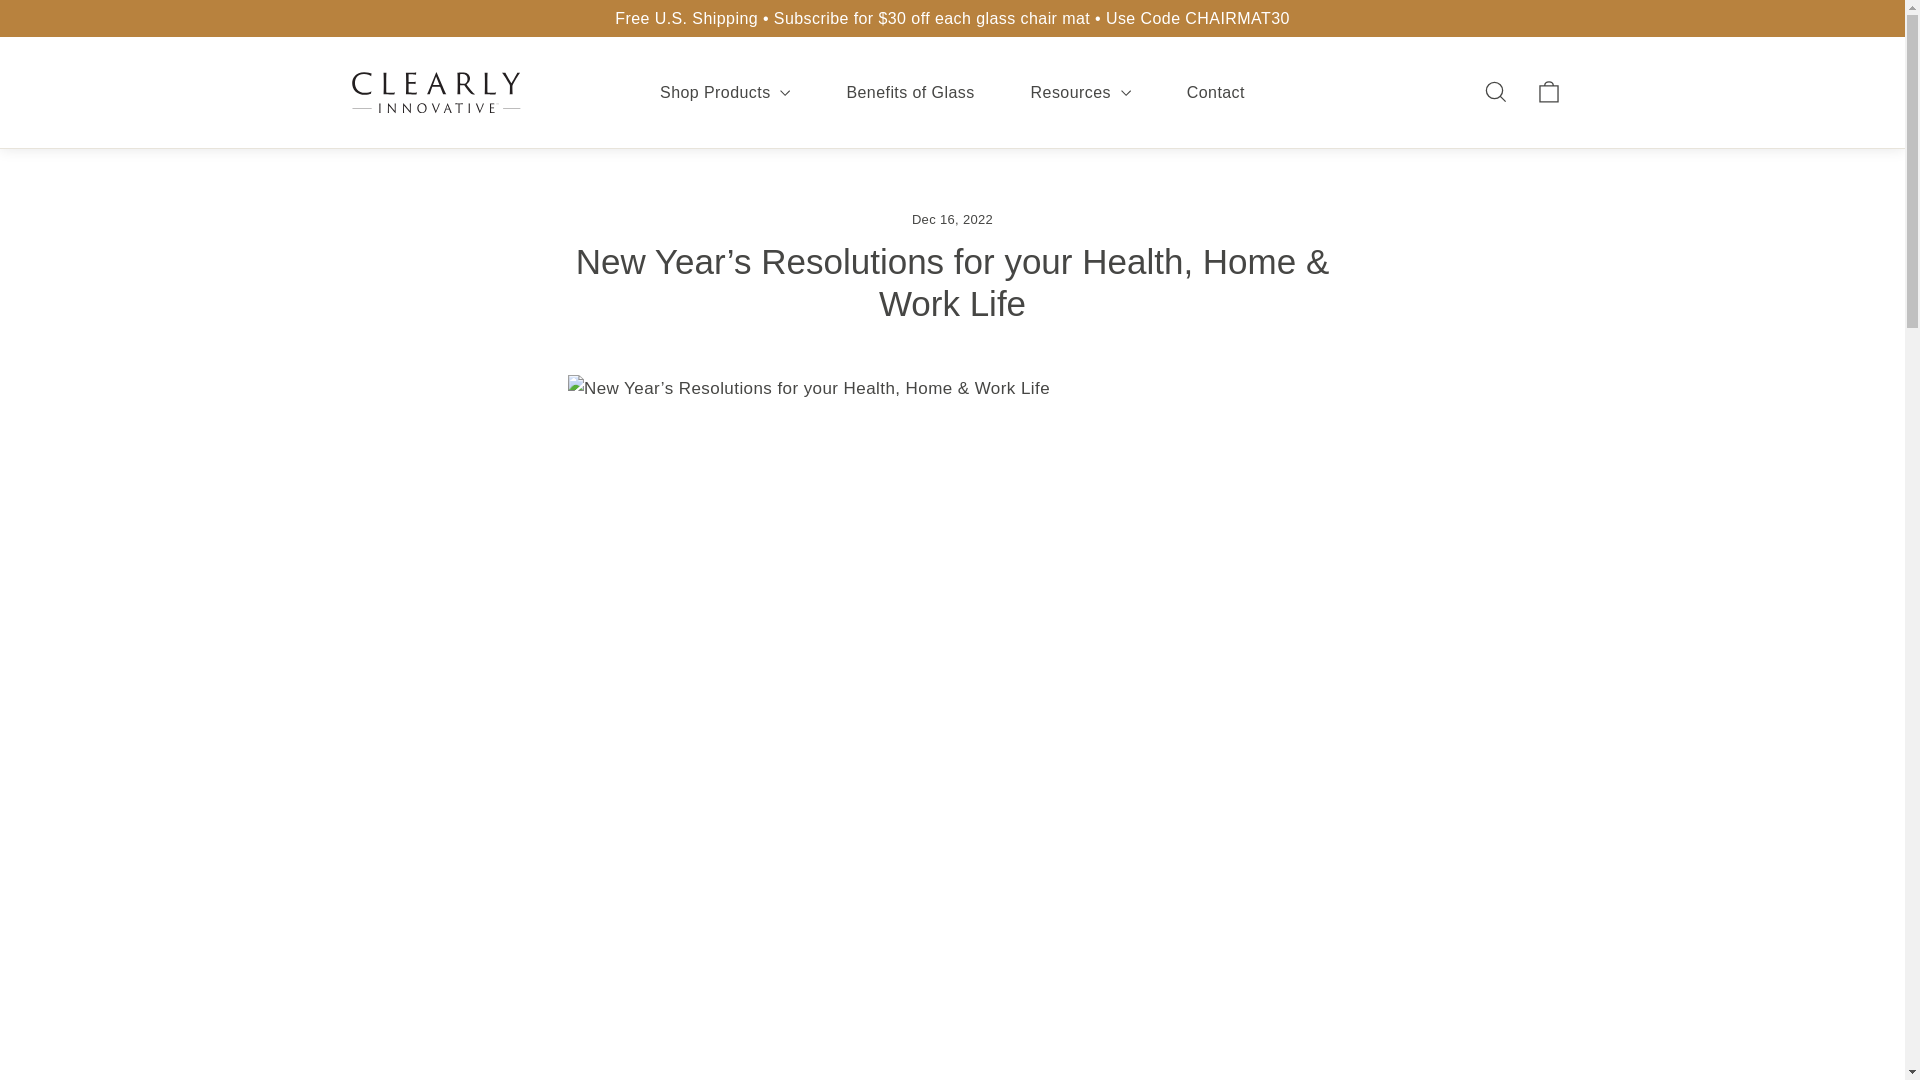  I want to click on Resources, so click(1080, 92).